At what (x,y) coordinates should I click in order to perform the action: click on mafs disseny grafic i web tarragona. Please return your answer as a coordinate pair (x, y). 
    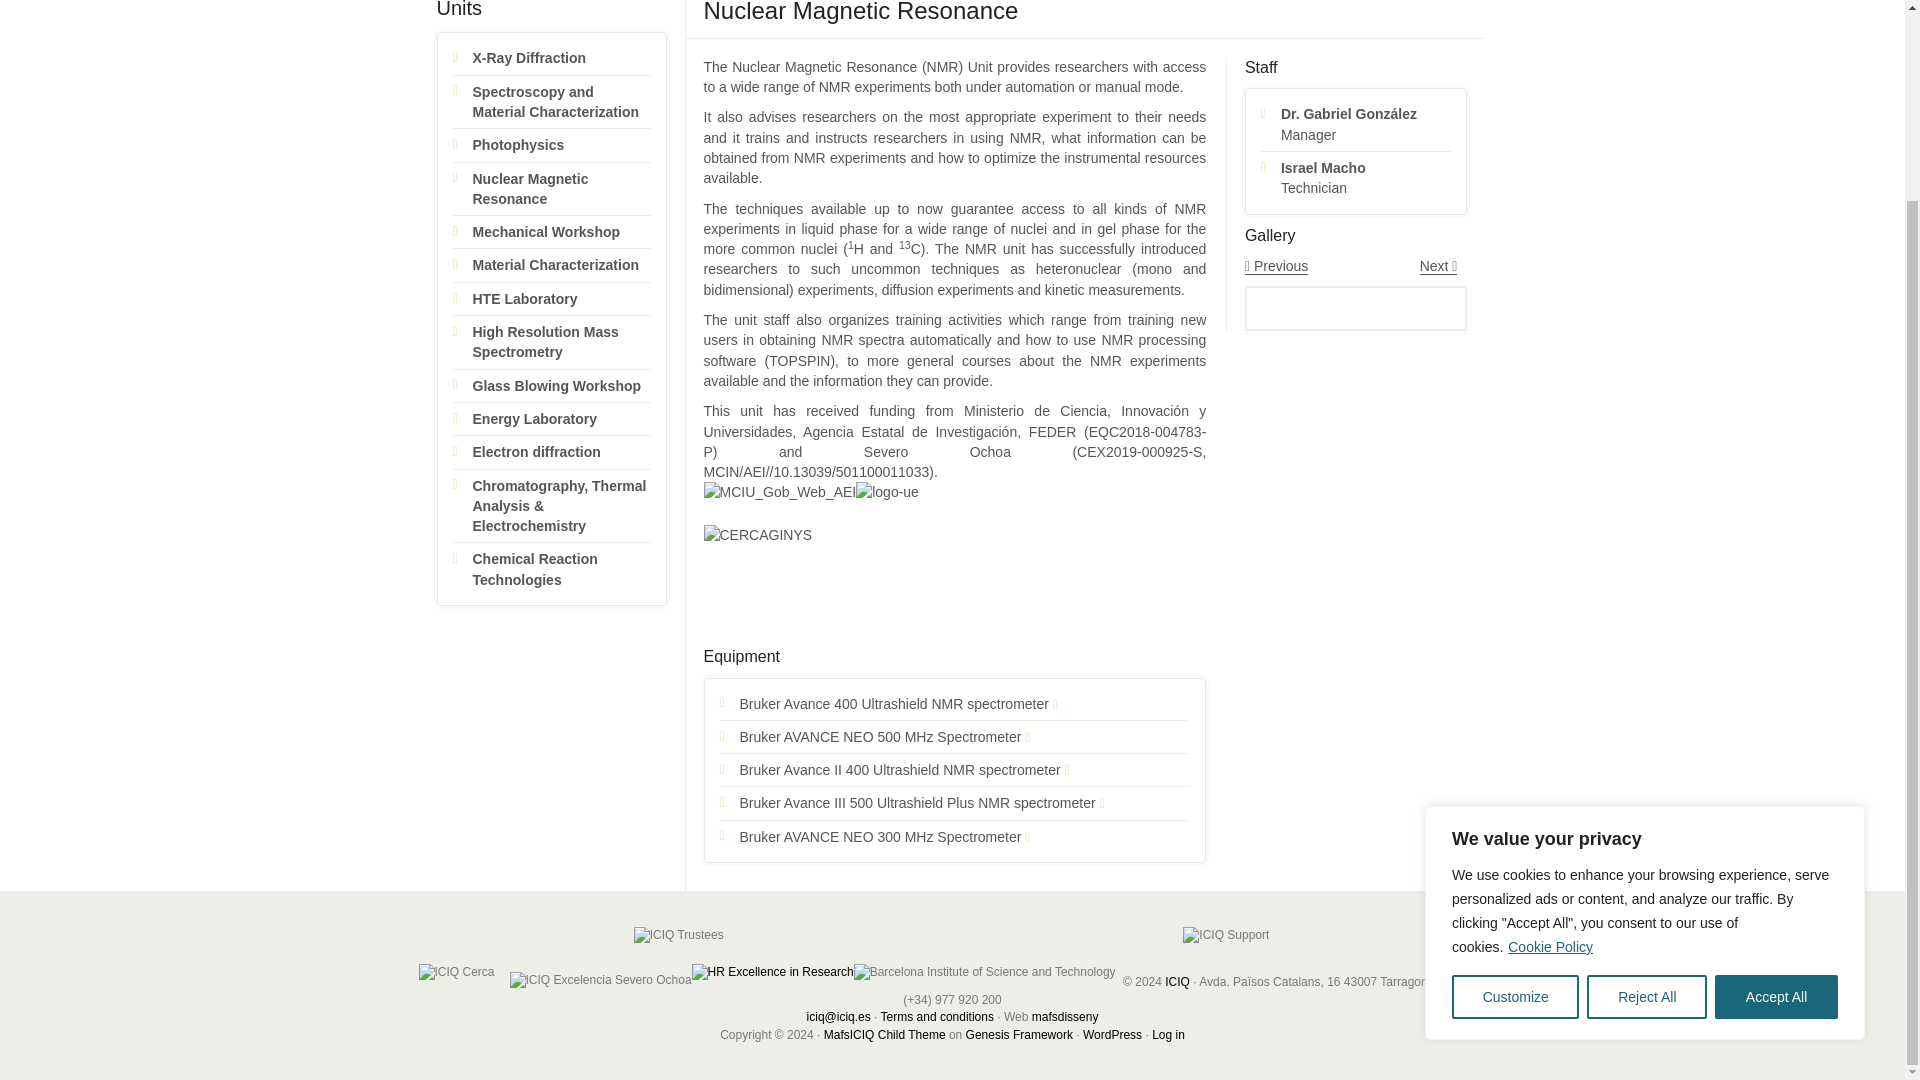
    Looking at the image, I should click on (1065, 1016).